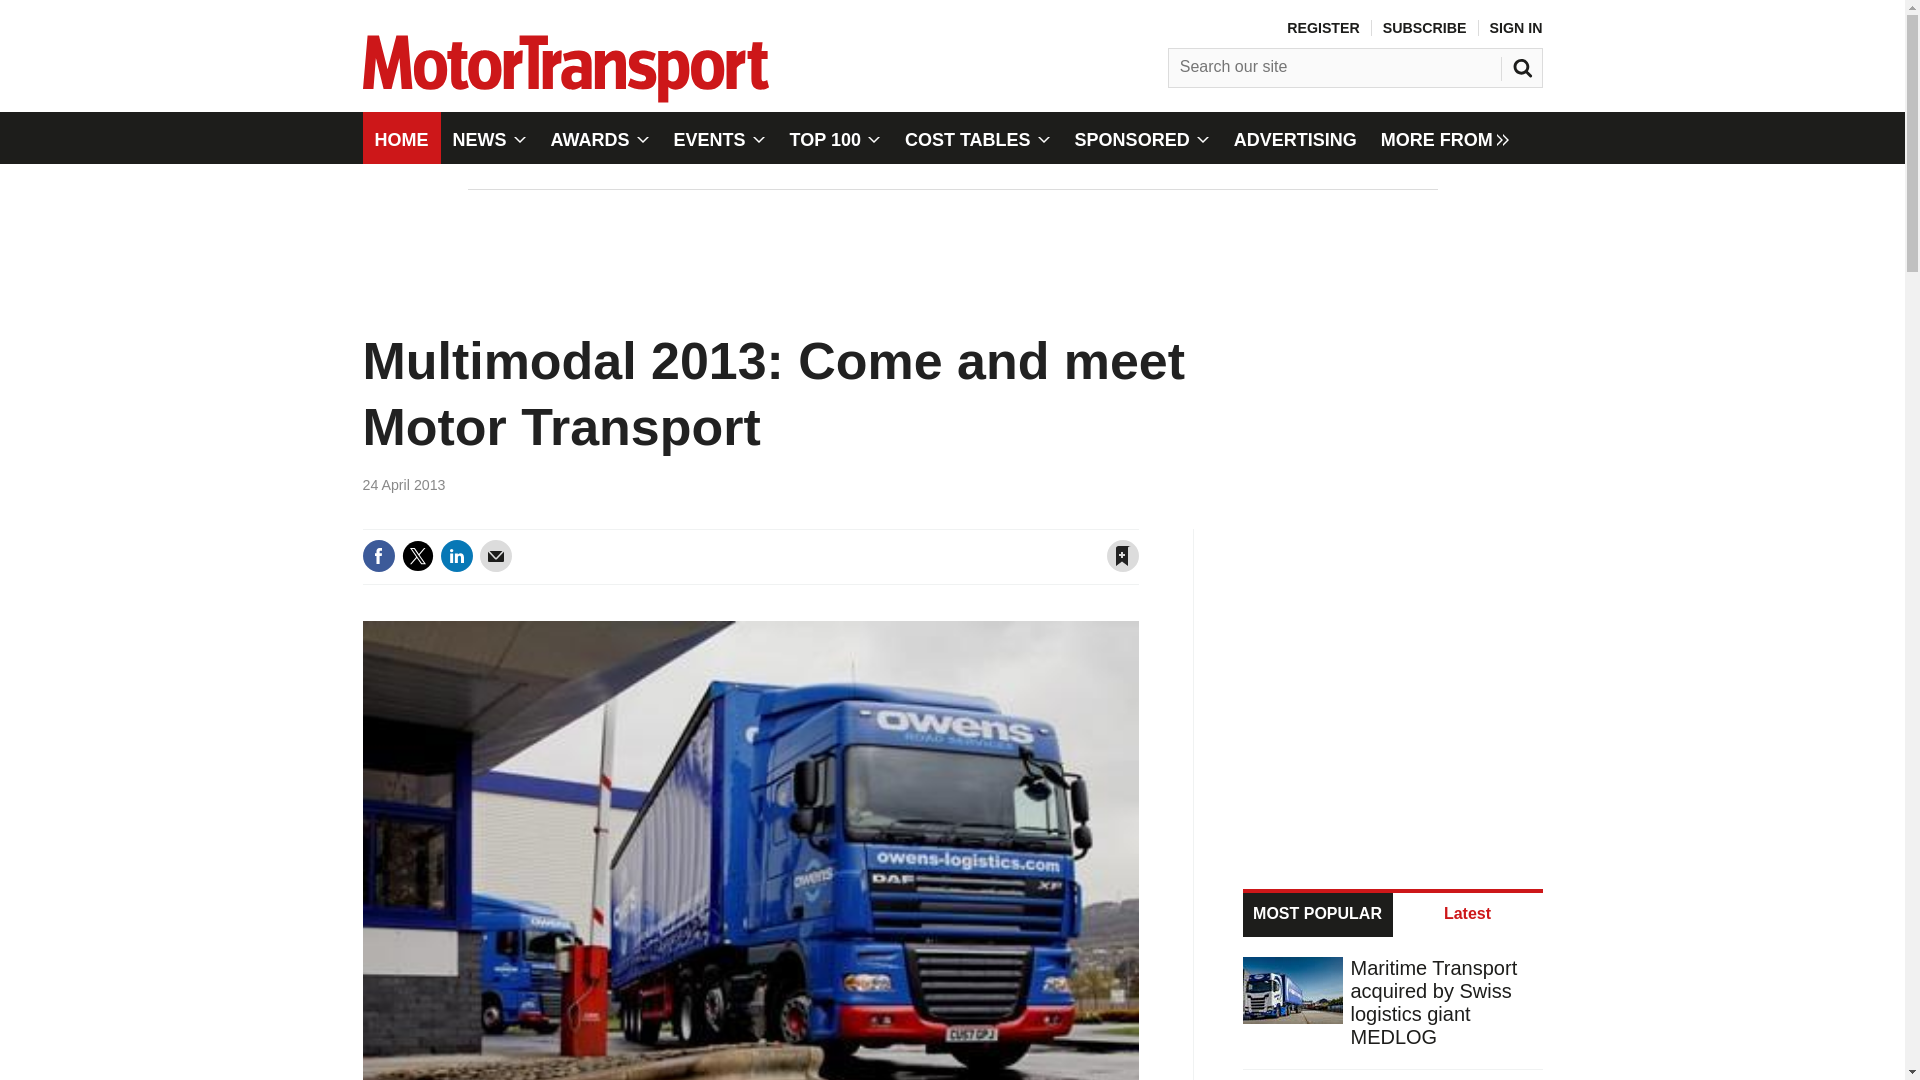  What do you see at coordinates (456, 556) in the screenshot?
I see `Share this on Linked in` at bounding box center [456, 556].